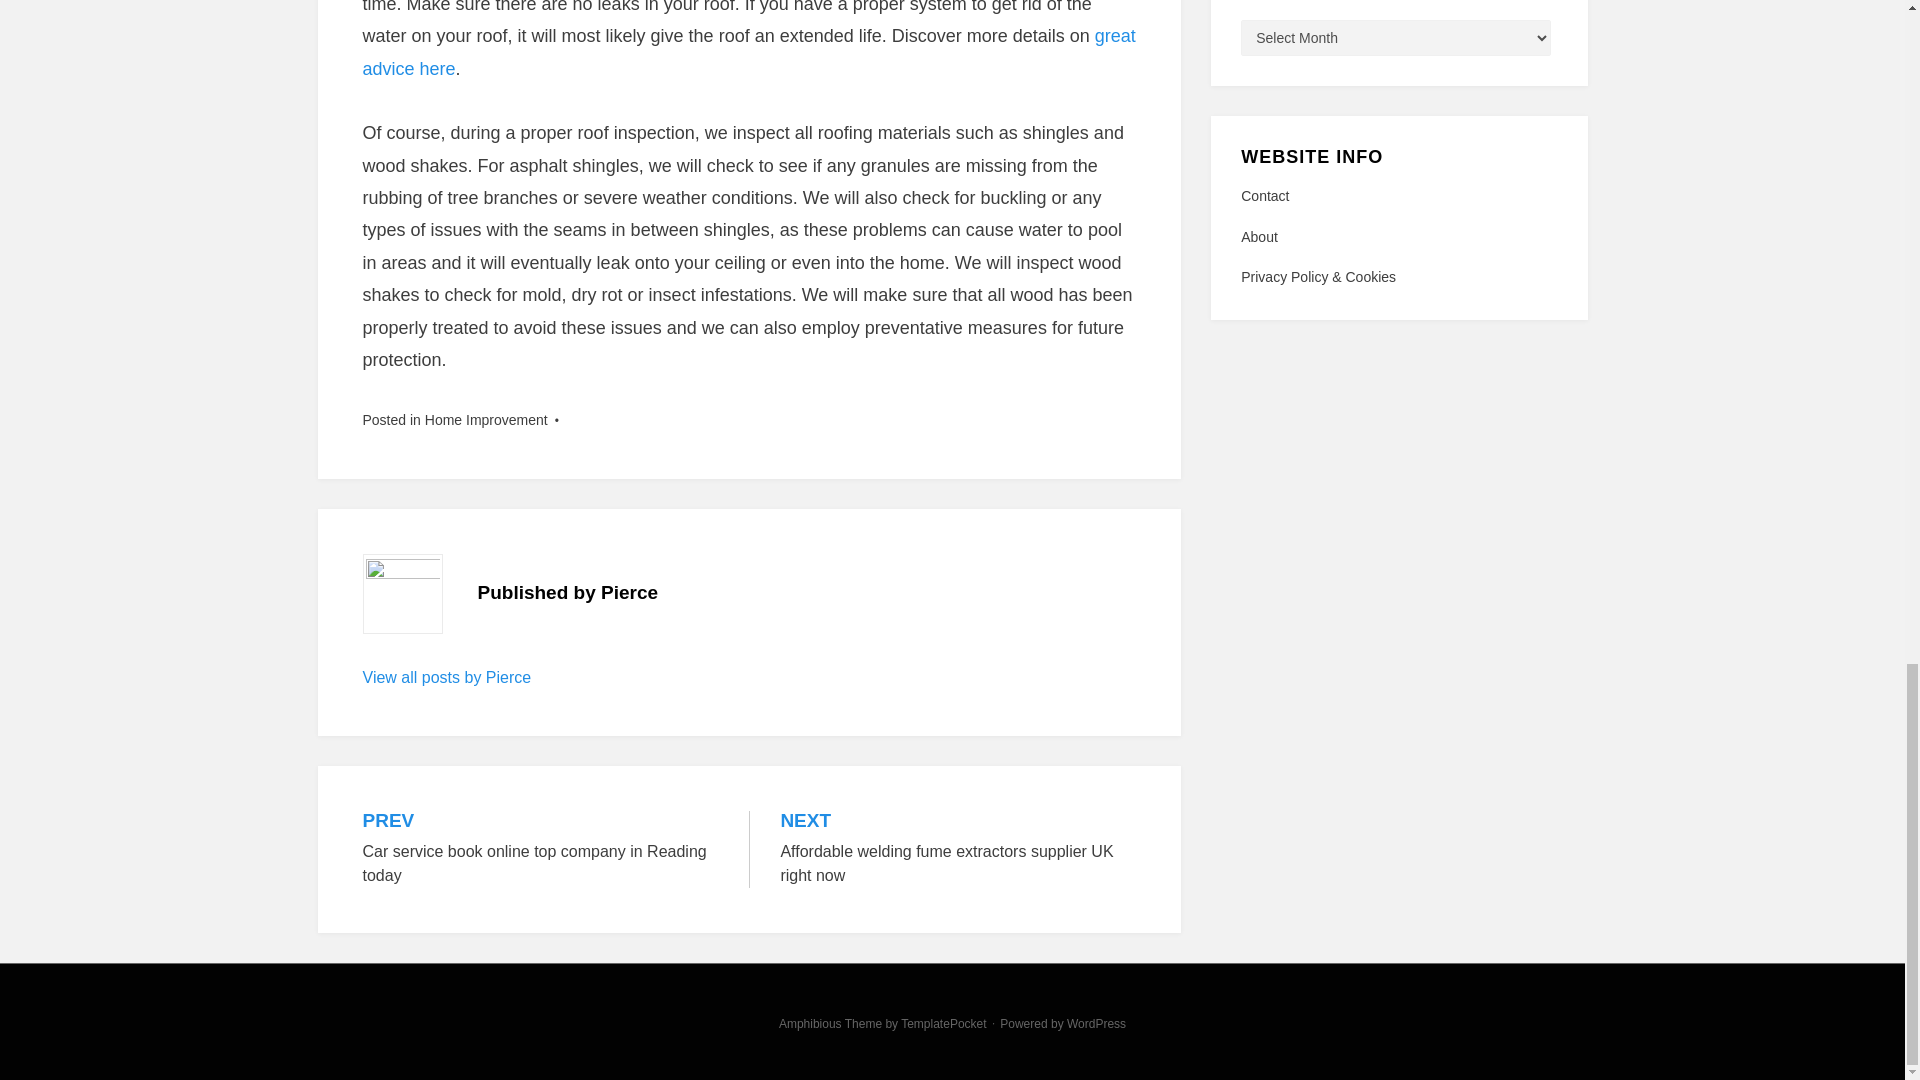  Describe the element at coordinates (486, 419) in the screenshot. I see `Contact` at that location.